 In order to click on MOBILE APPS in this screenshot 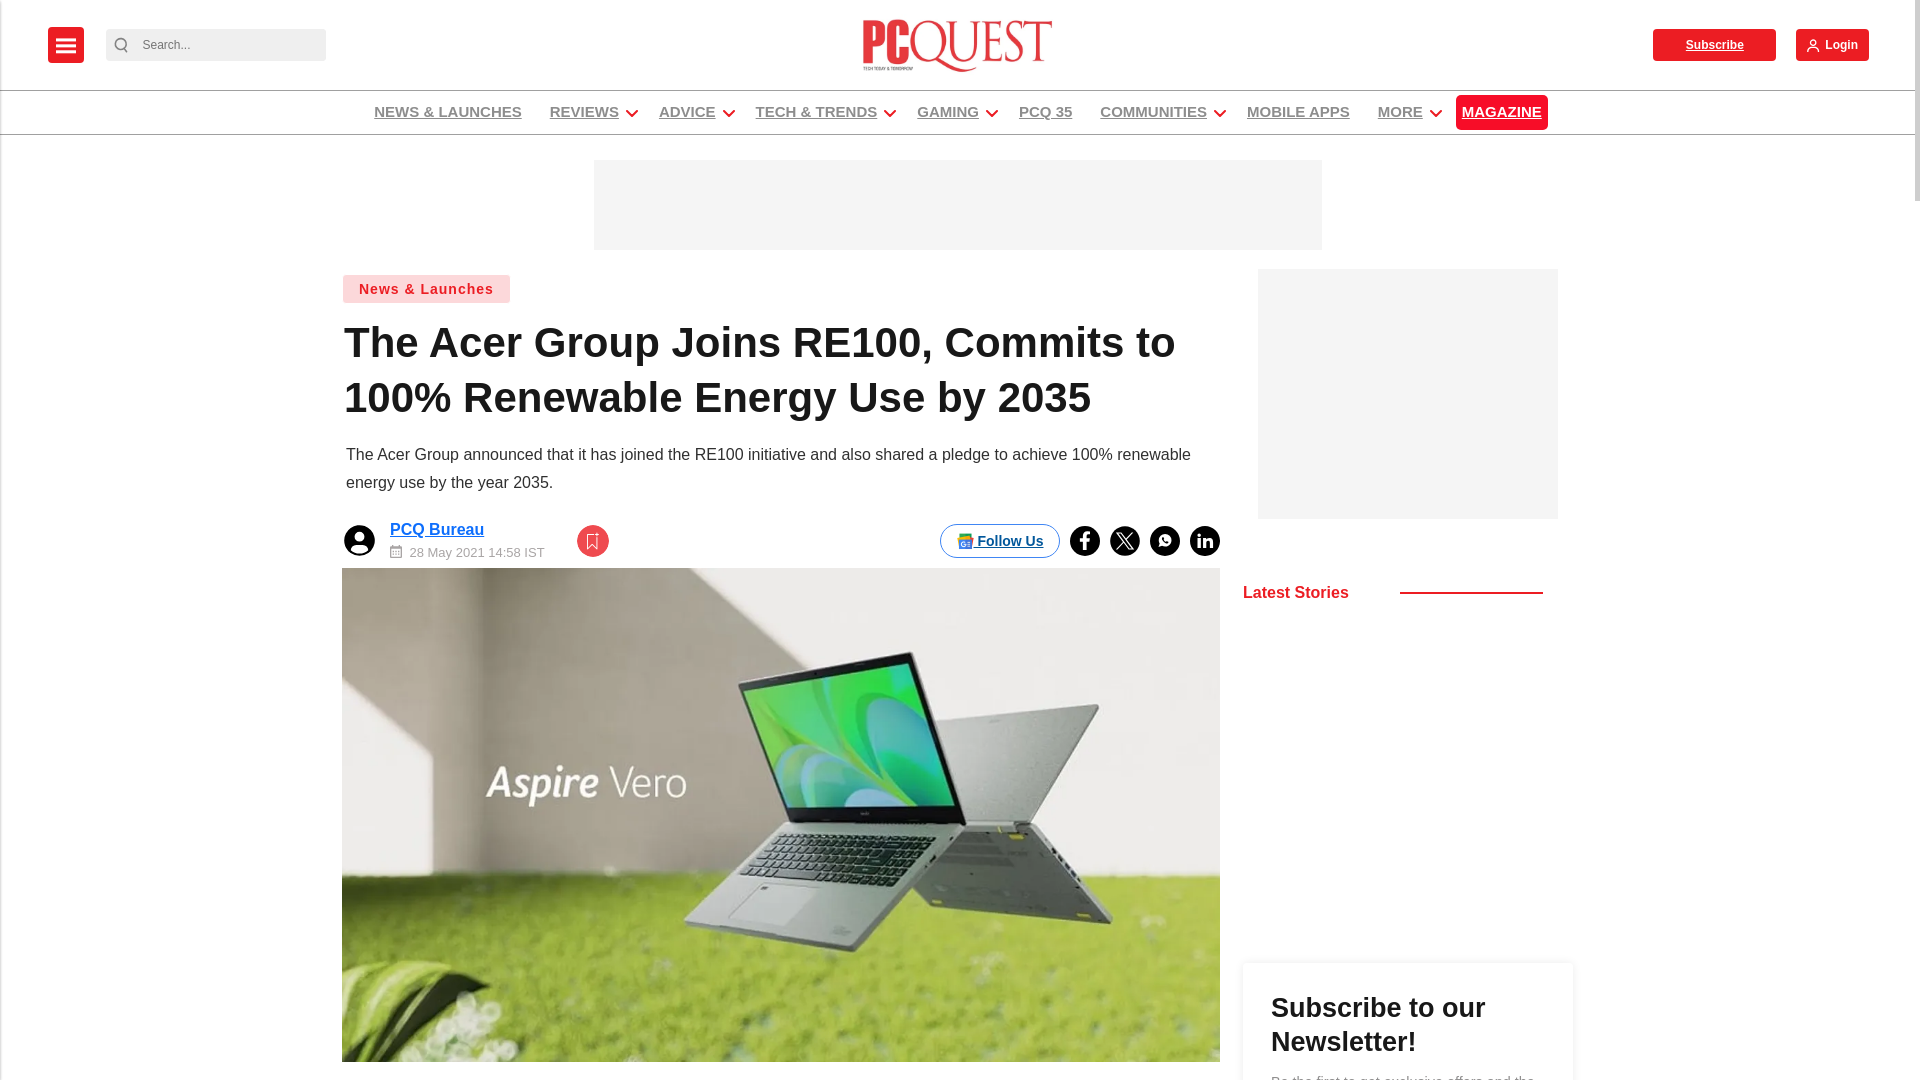, I will do `click(1298, 112)`.